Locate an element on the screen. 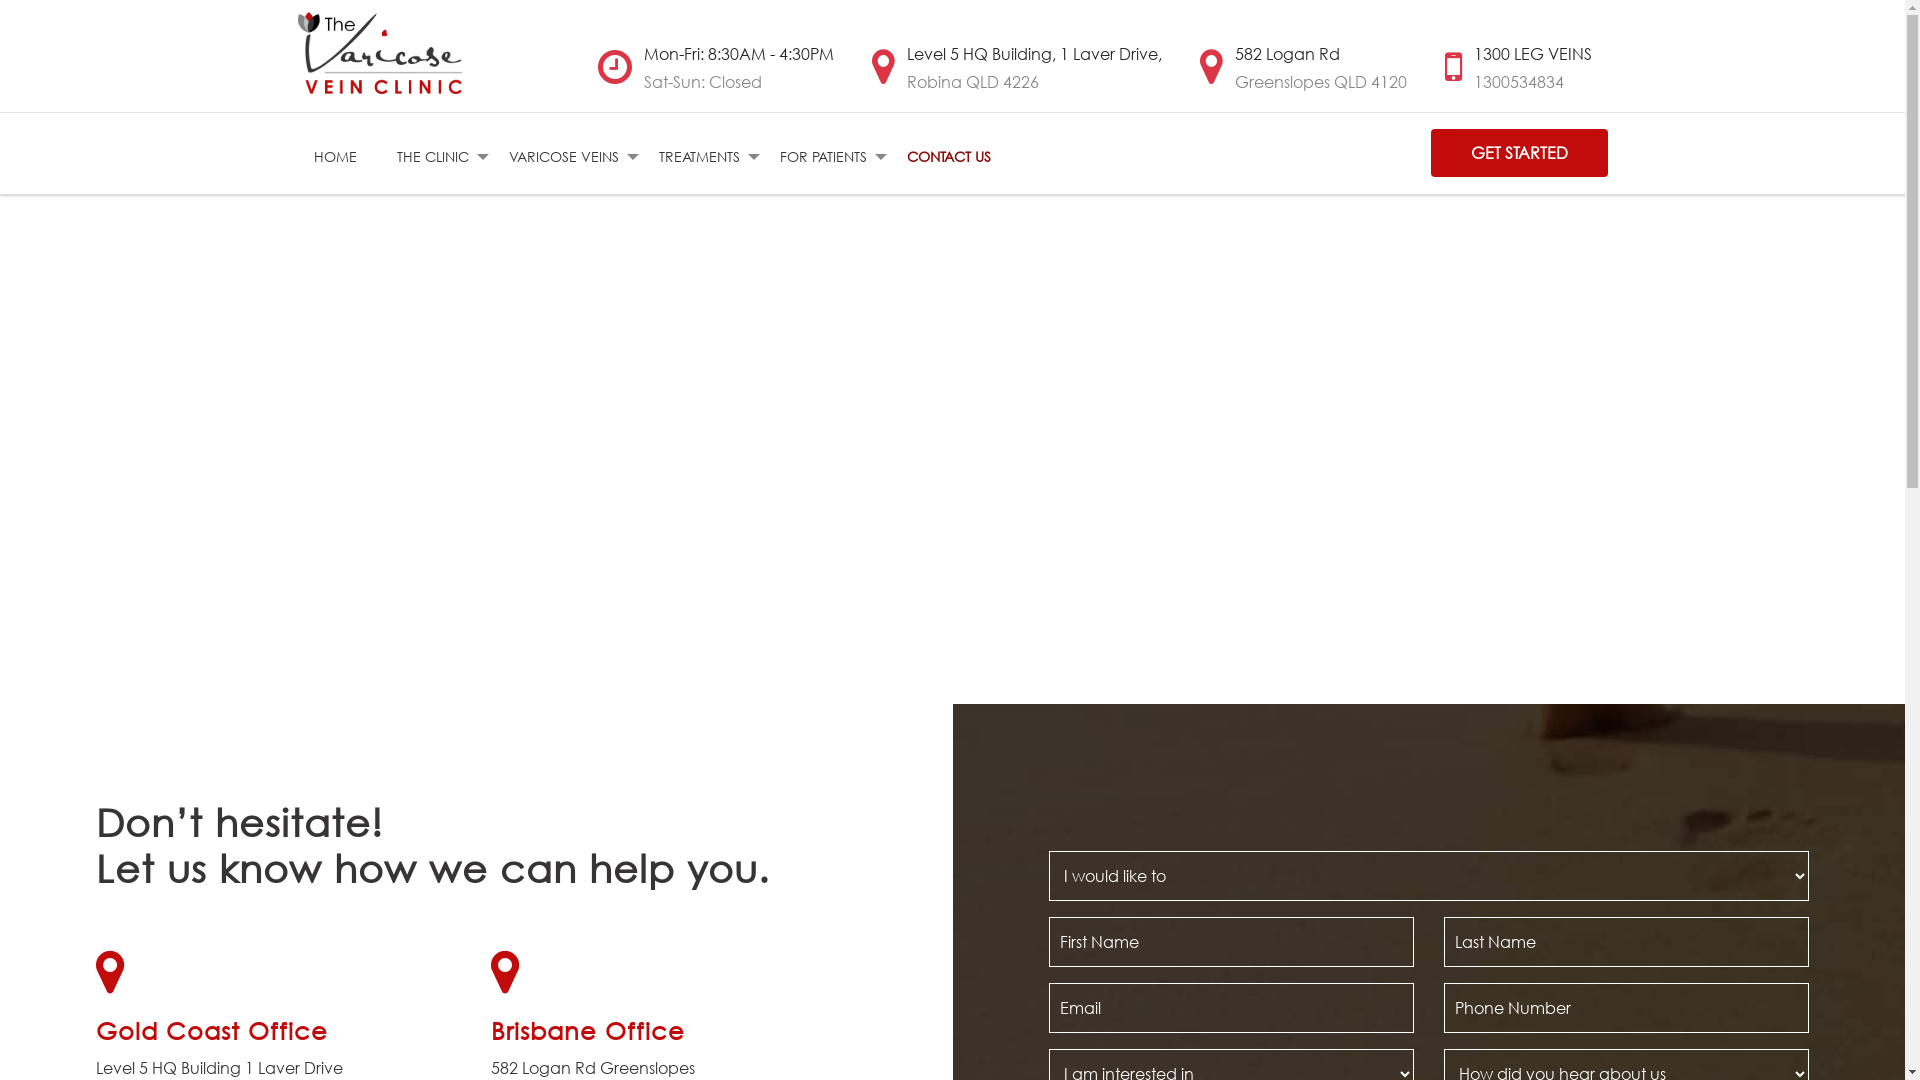 The height and width of the screenshot is (1080, 1920). GET STARTED is located at coordinates (1518, 153).